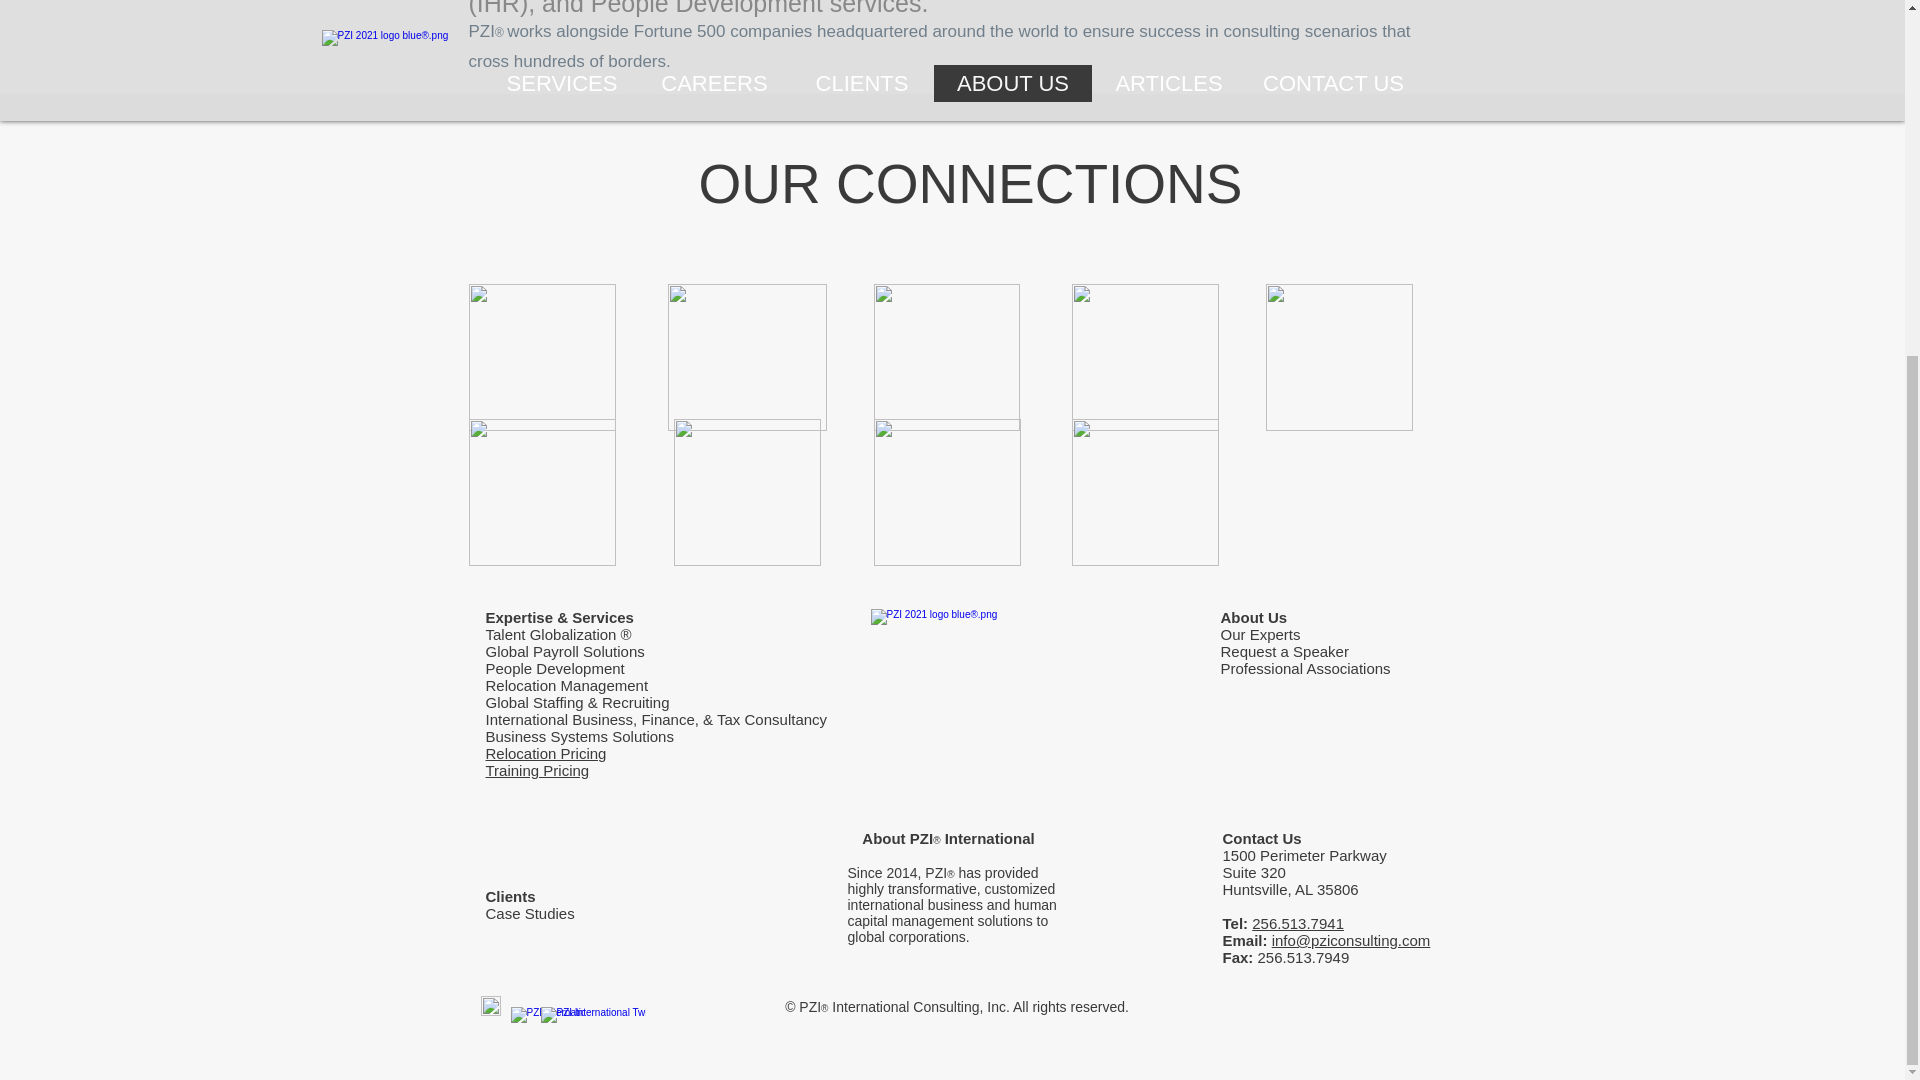  I want to click on NAITA, so click(1145, 357).